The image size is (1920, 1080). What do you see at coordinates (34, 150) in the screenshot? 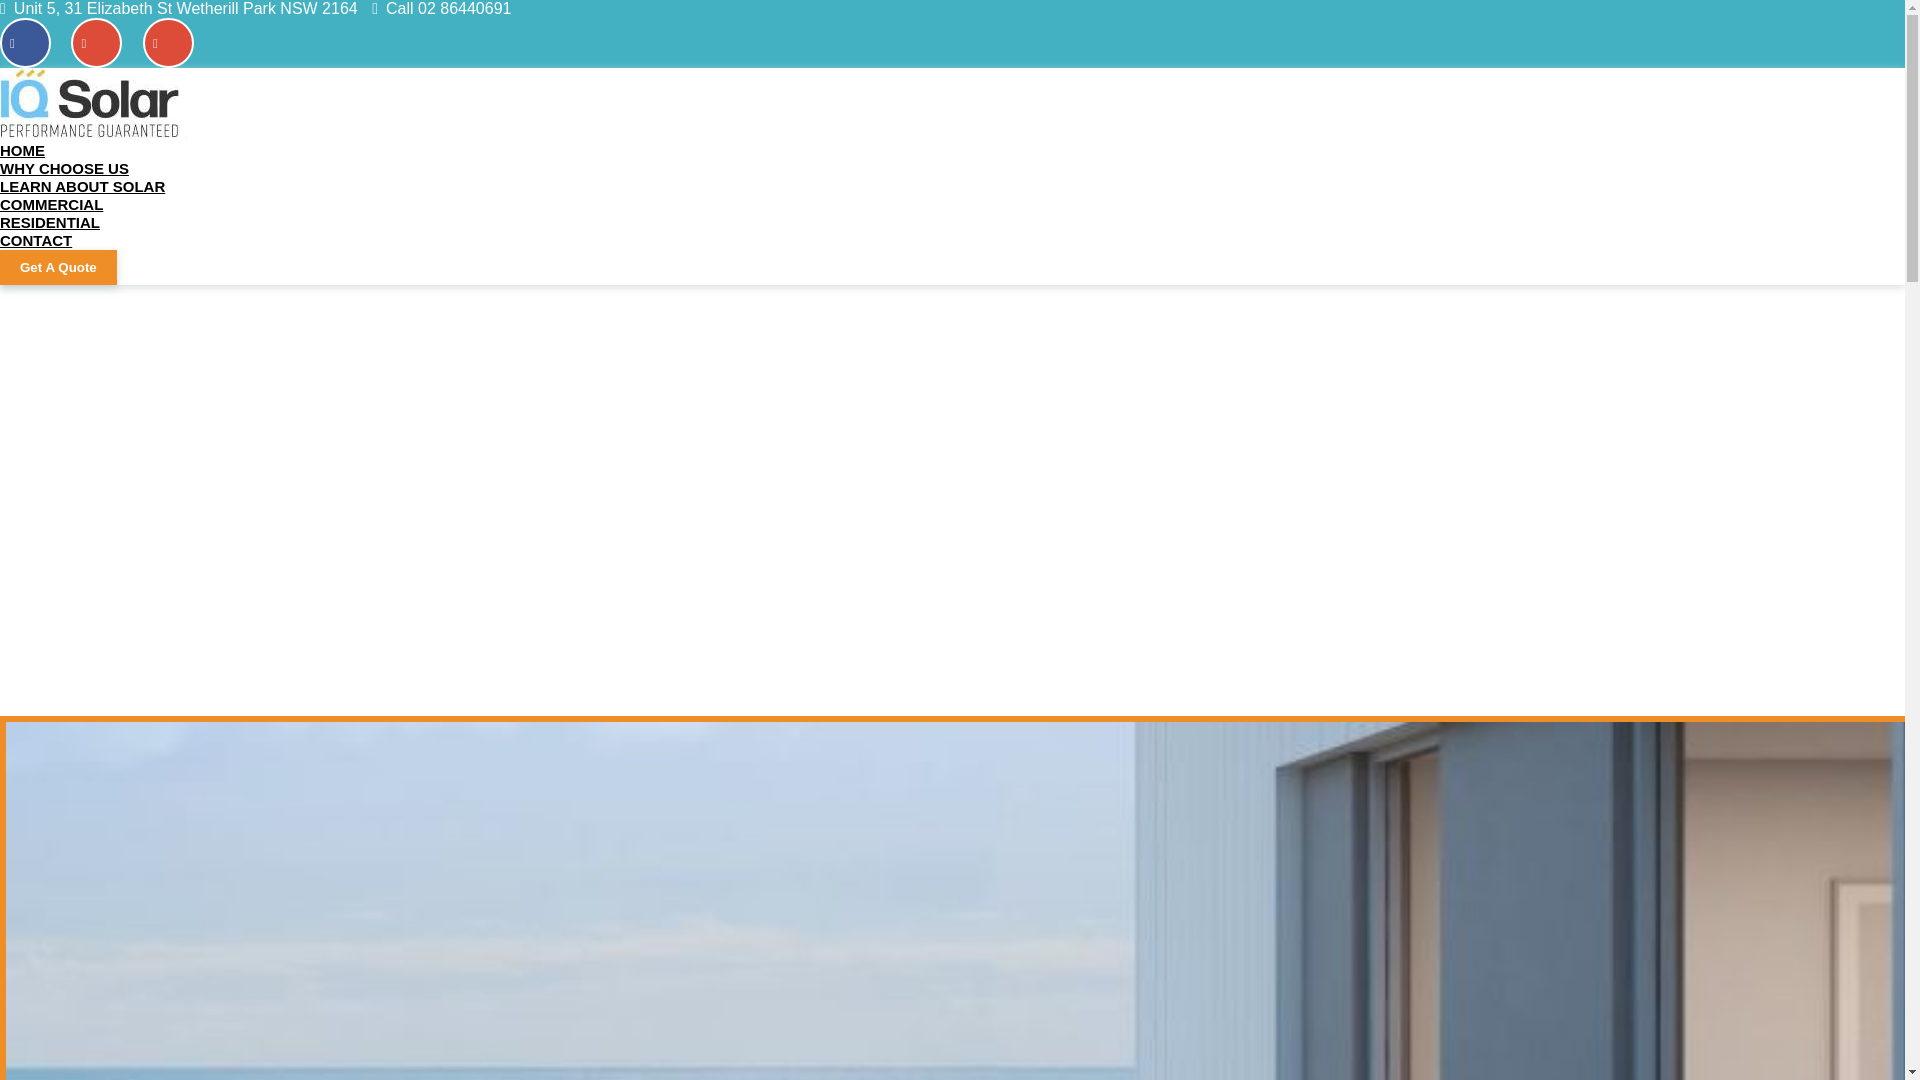
I see `HOME` at bounding box center [34, 150].